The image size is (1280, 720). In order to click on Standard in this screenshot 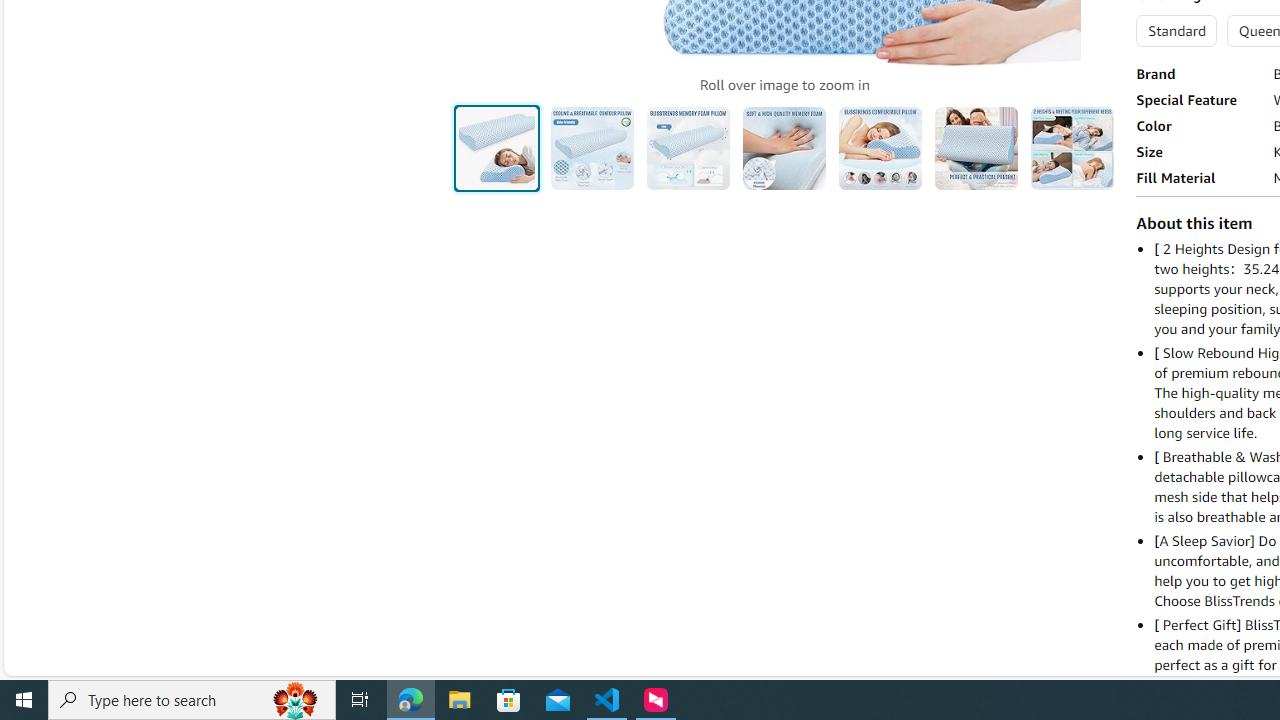, I will do `click(1176, 30)`.